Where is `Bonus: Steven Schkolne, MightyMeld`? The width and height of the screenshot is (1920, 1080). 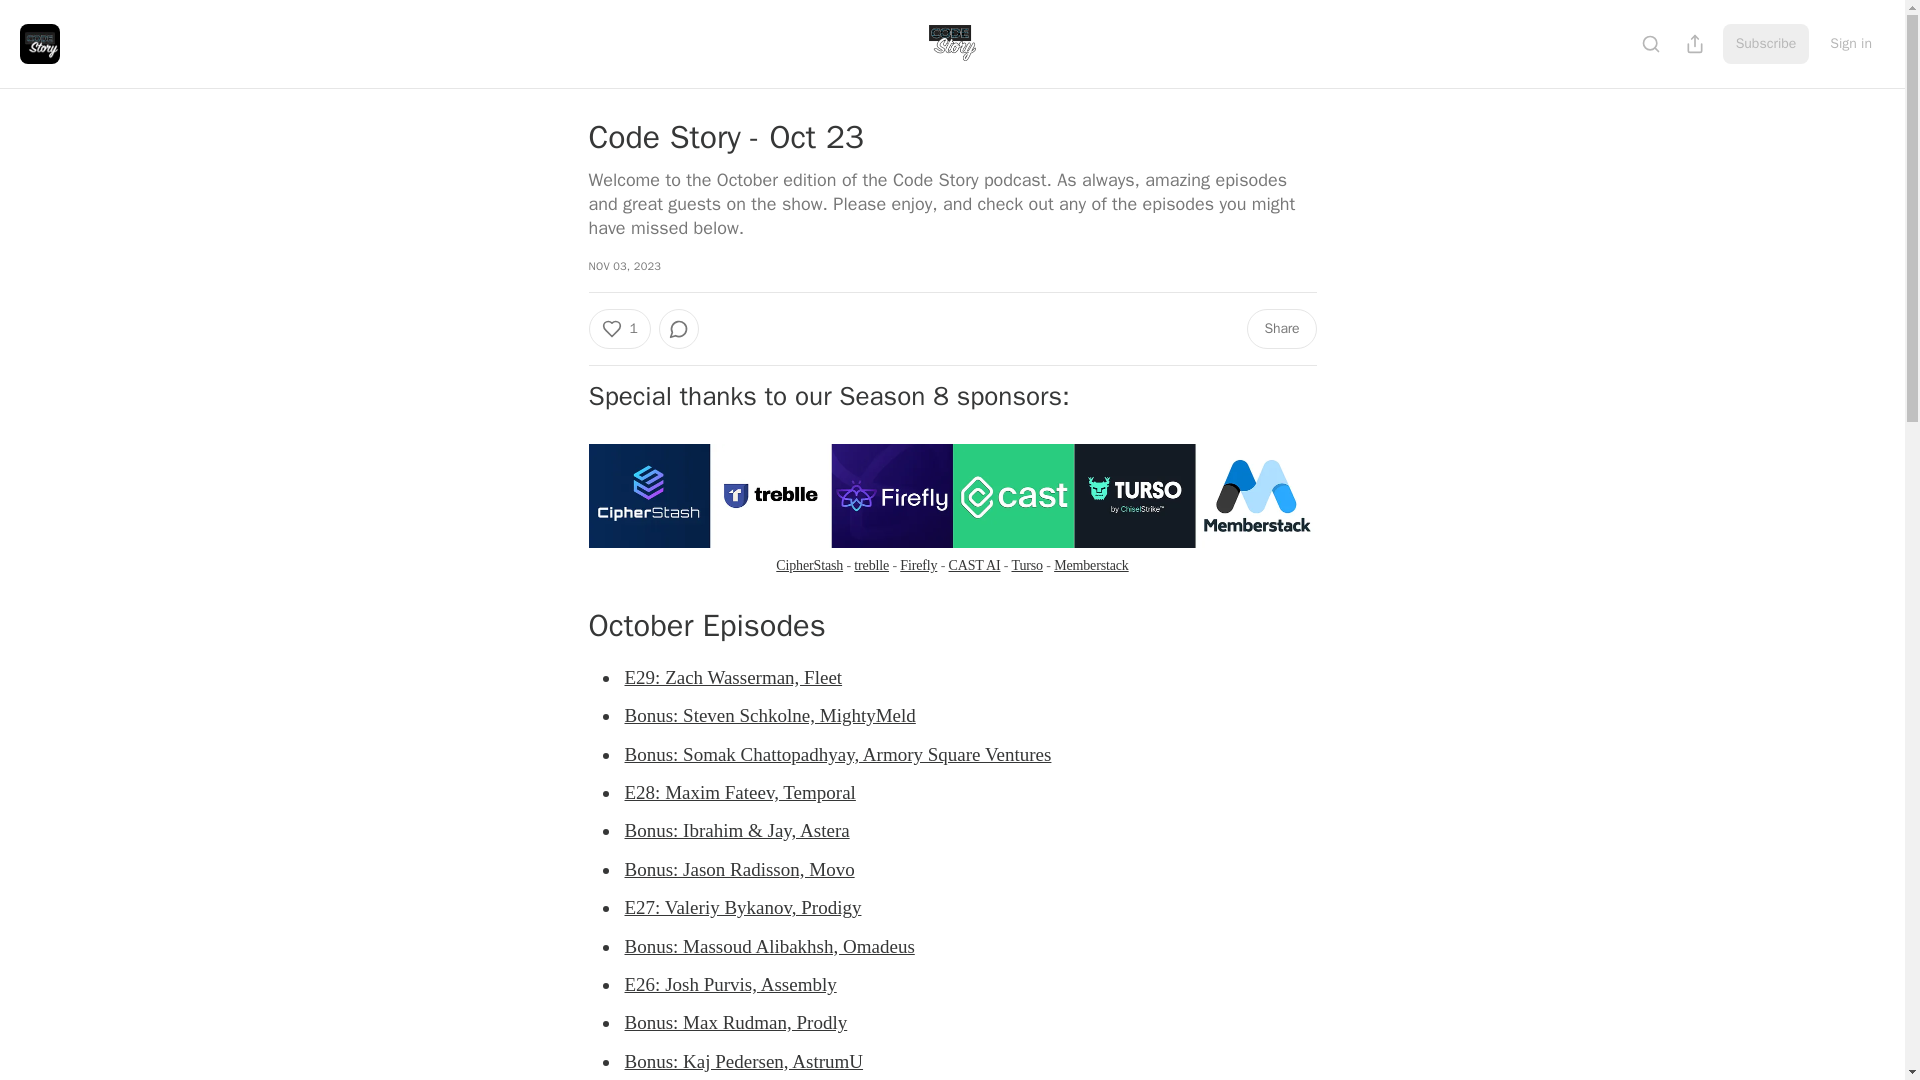 Bonus: Steven Schkolne, MightyMeld is located at coordinates (770, 715).